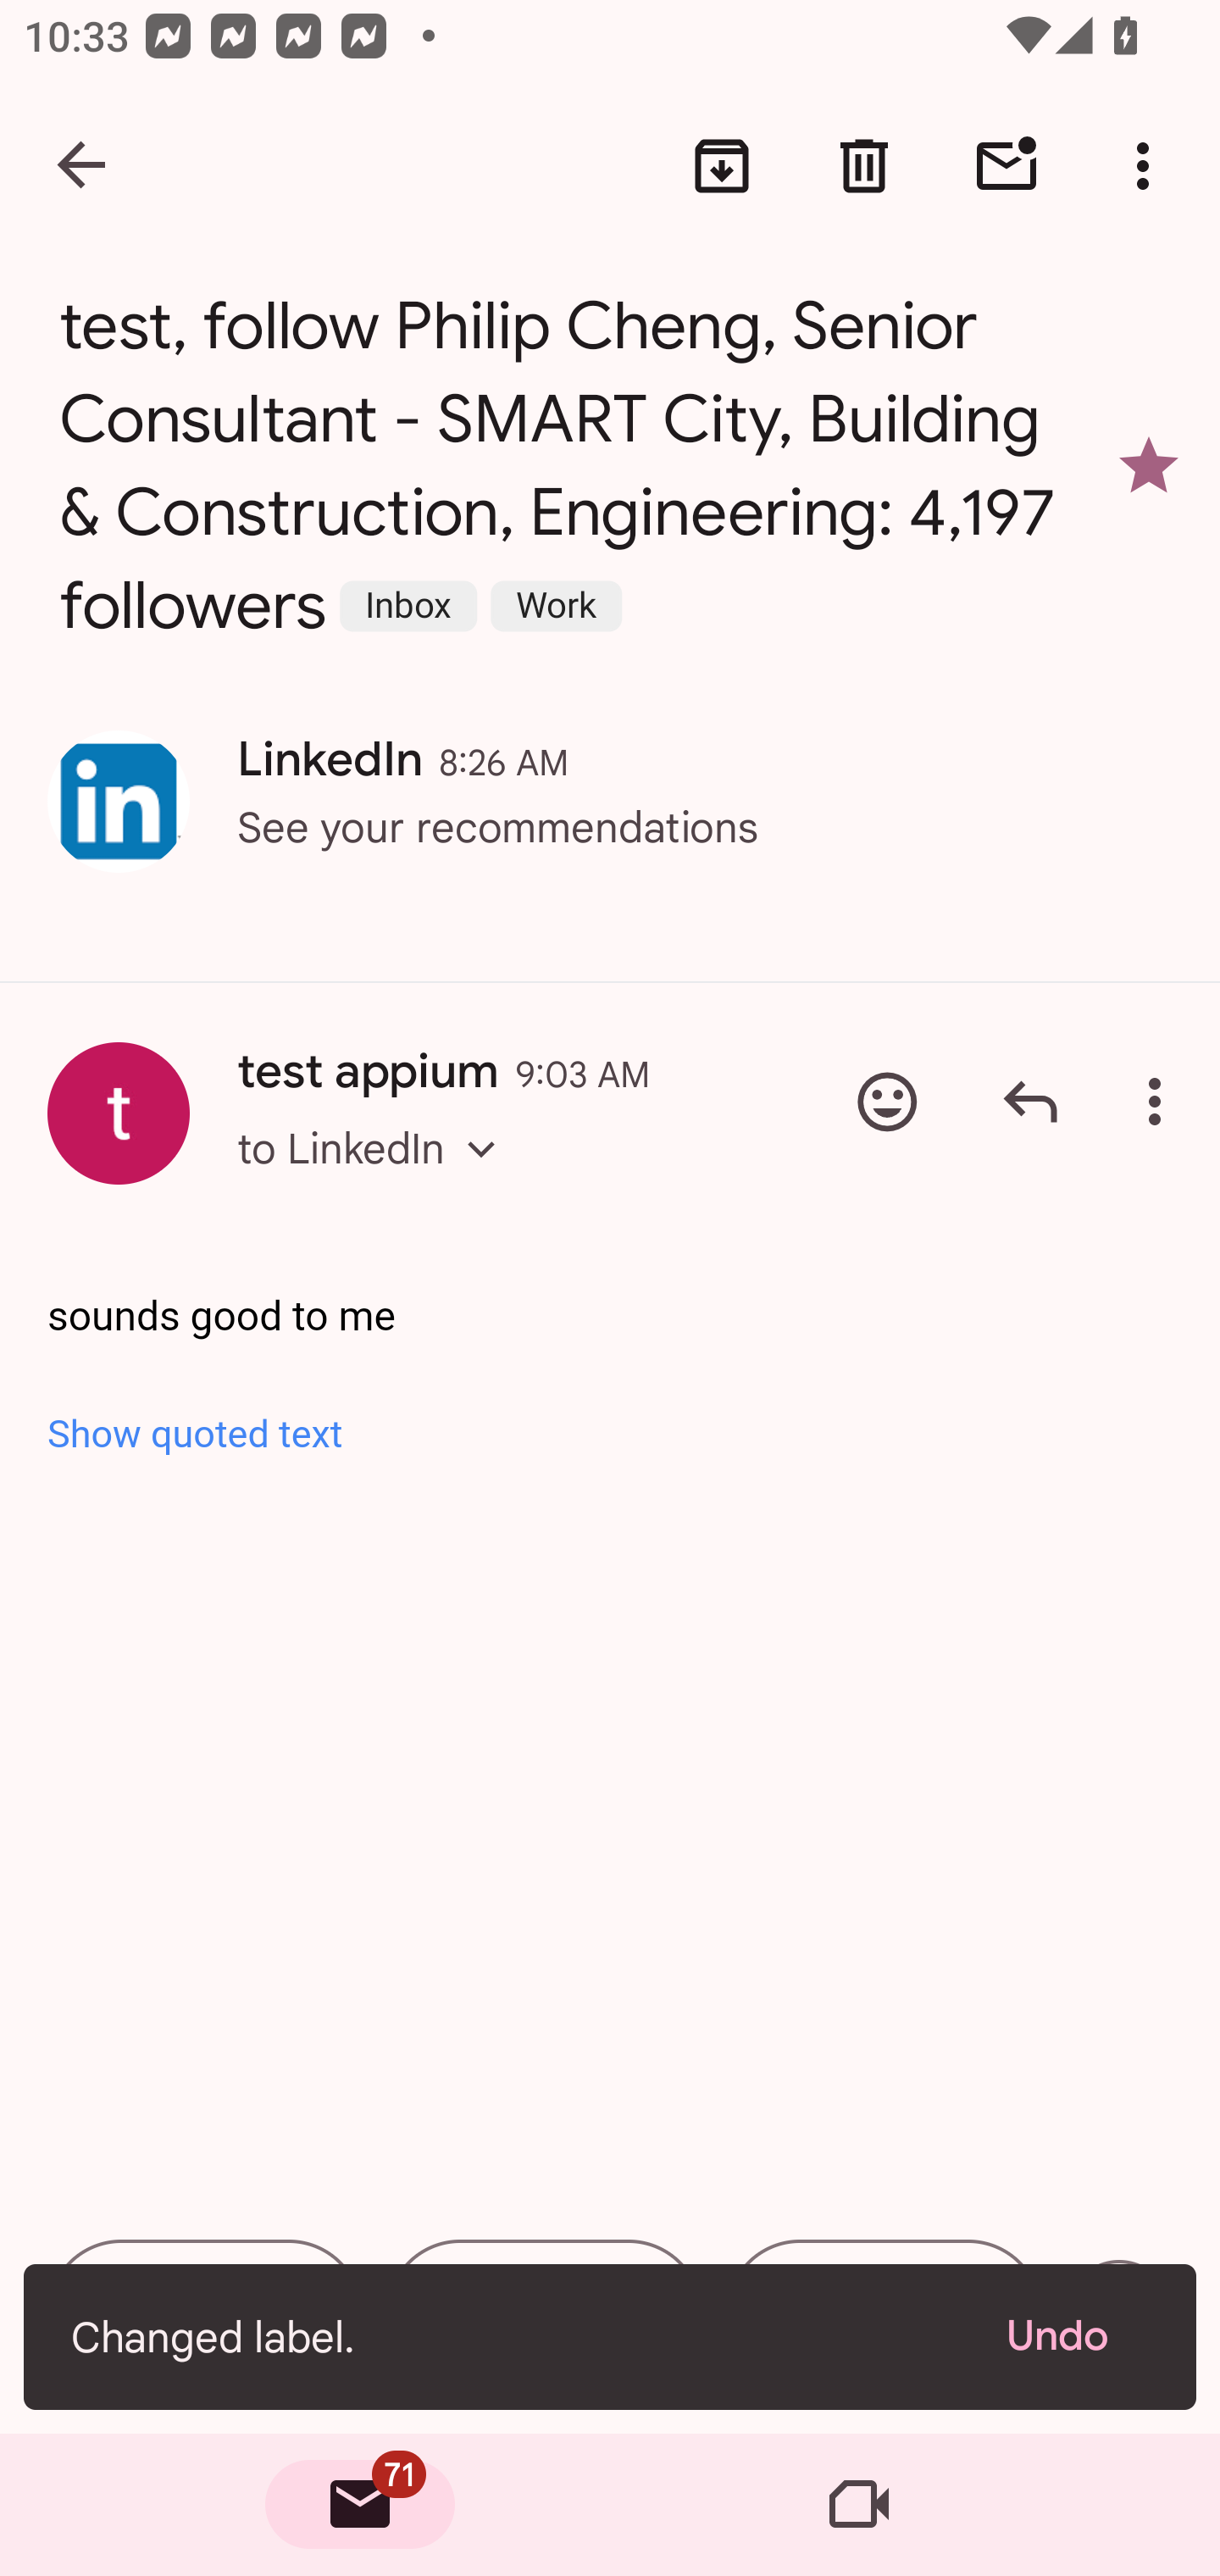 The width and height of the screenshot is (1220, 2576). I want to click on to LinkedIn, so click(376, 1178).